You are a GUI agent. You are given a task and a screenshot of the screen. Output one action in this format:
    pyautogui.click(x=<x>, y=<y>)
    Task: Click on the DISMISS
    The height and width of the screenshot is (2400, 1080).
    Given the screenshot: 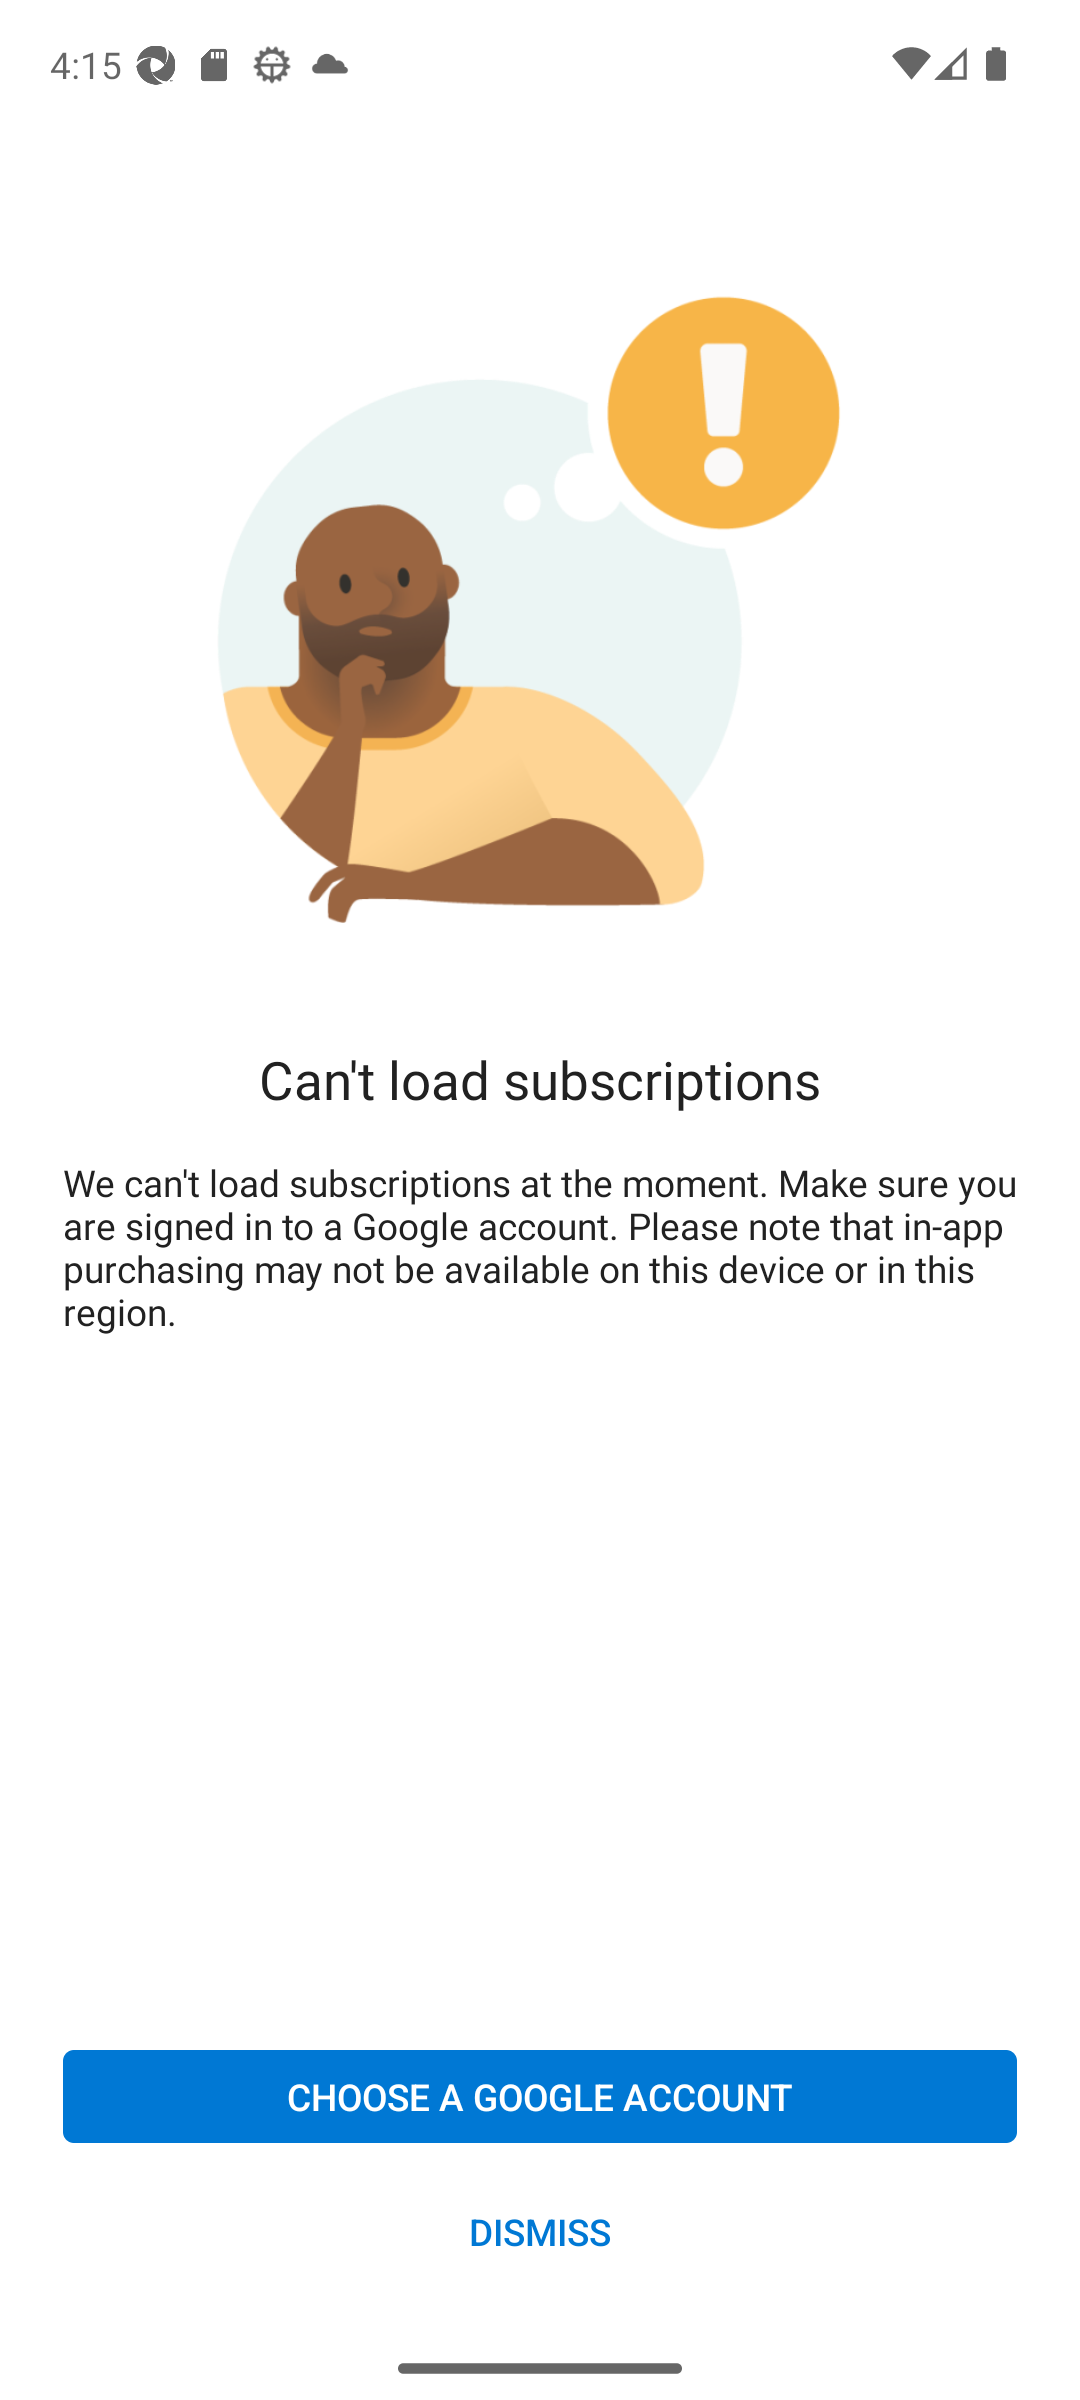 What is the action you would take?
    pyautogui.click(x=540, y=2230)
    